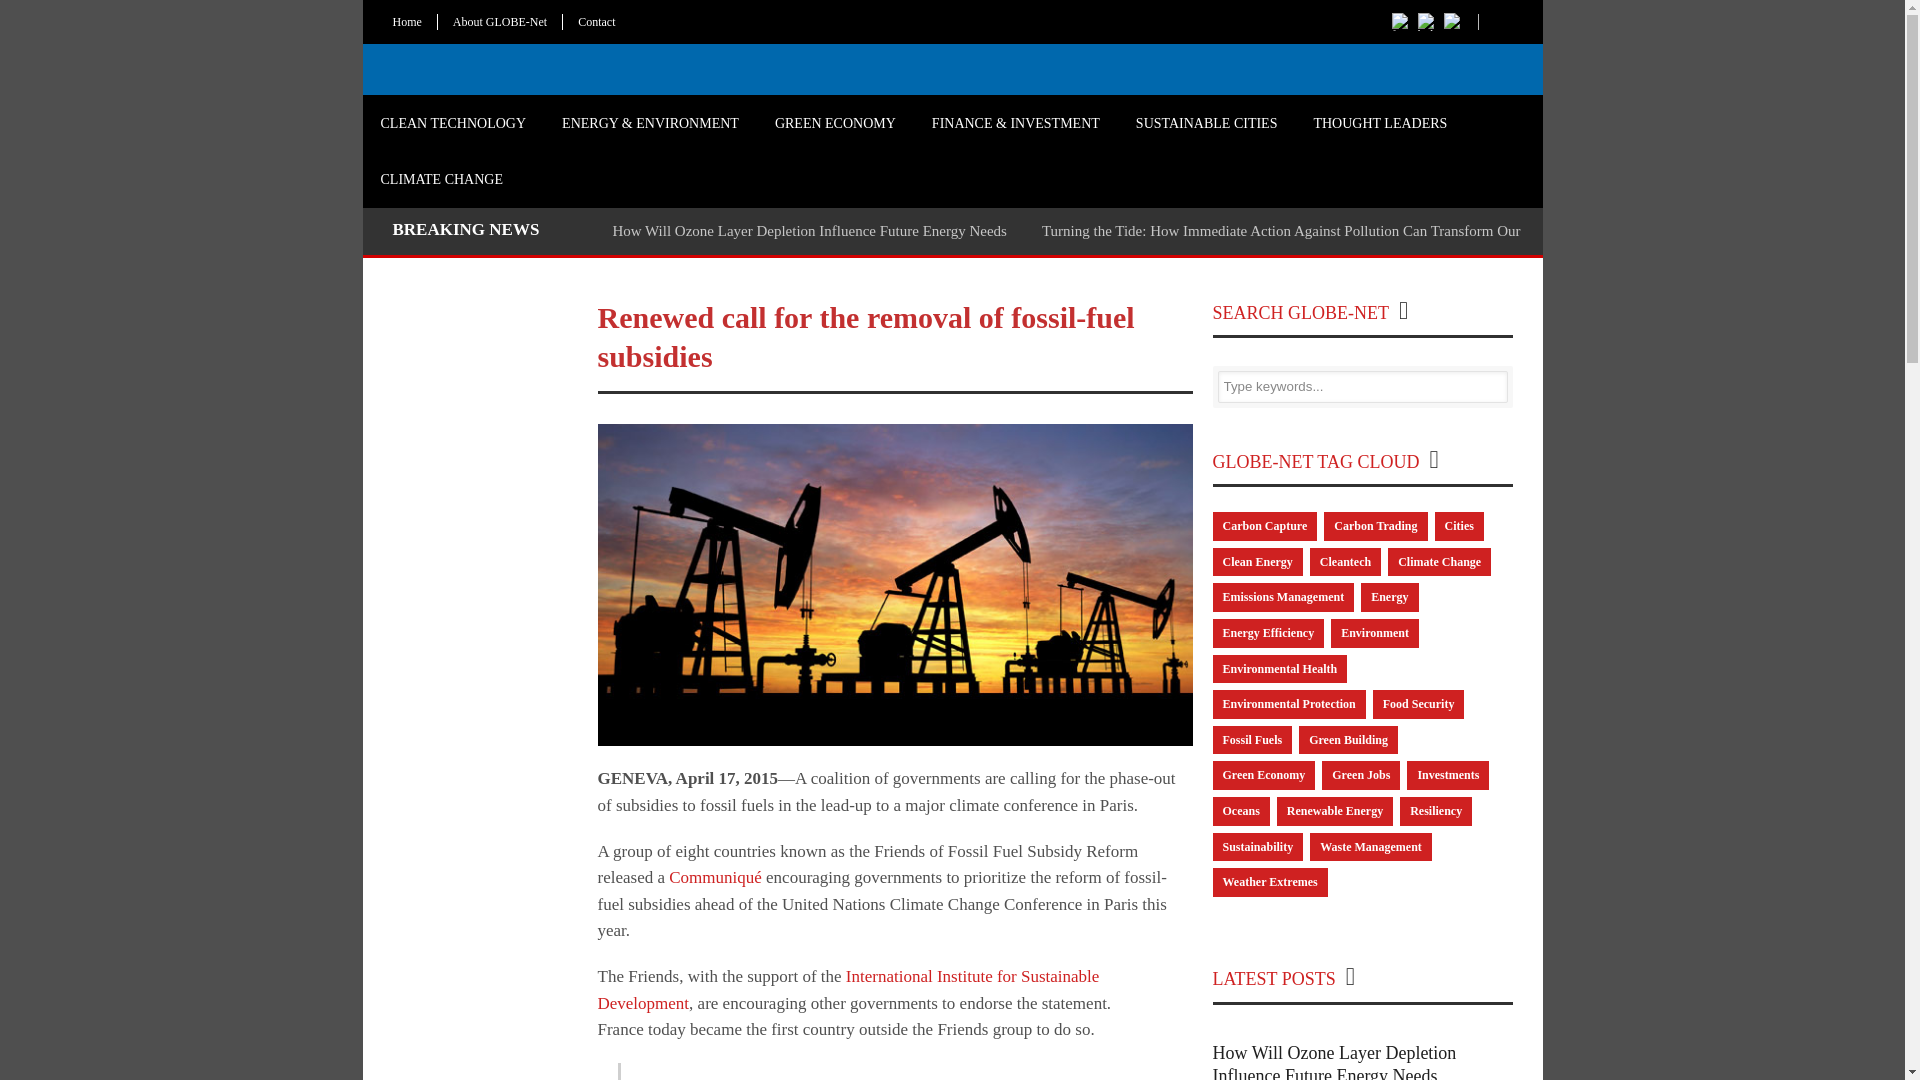 This screenshot has height=1080, width=1920. Describe the element at coordinates (1268, 633) in the screenshot. I see `53 topics` at that location.